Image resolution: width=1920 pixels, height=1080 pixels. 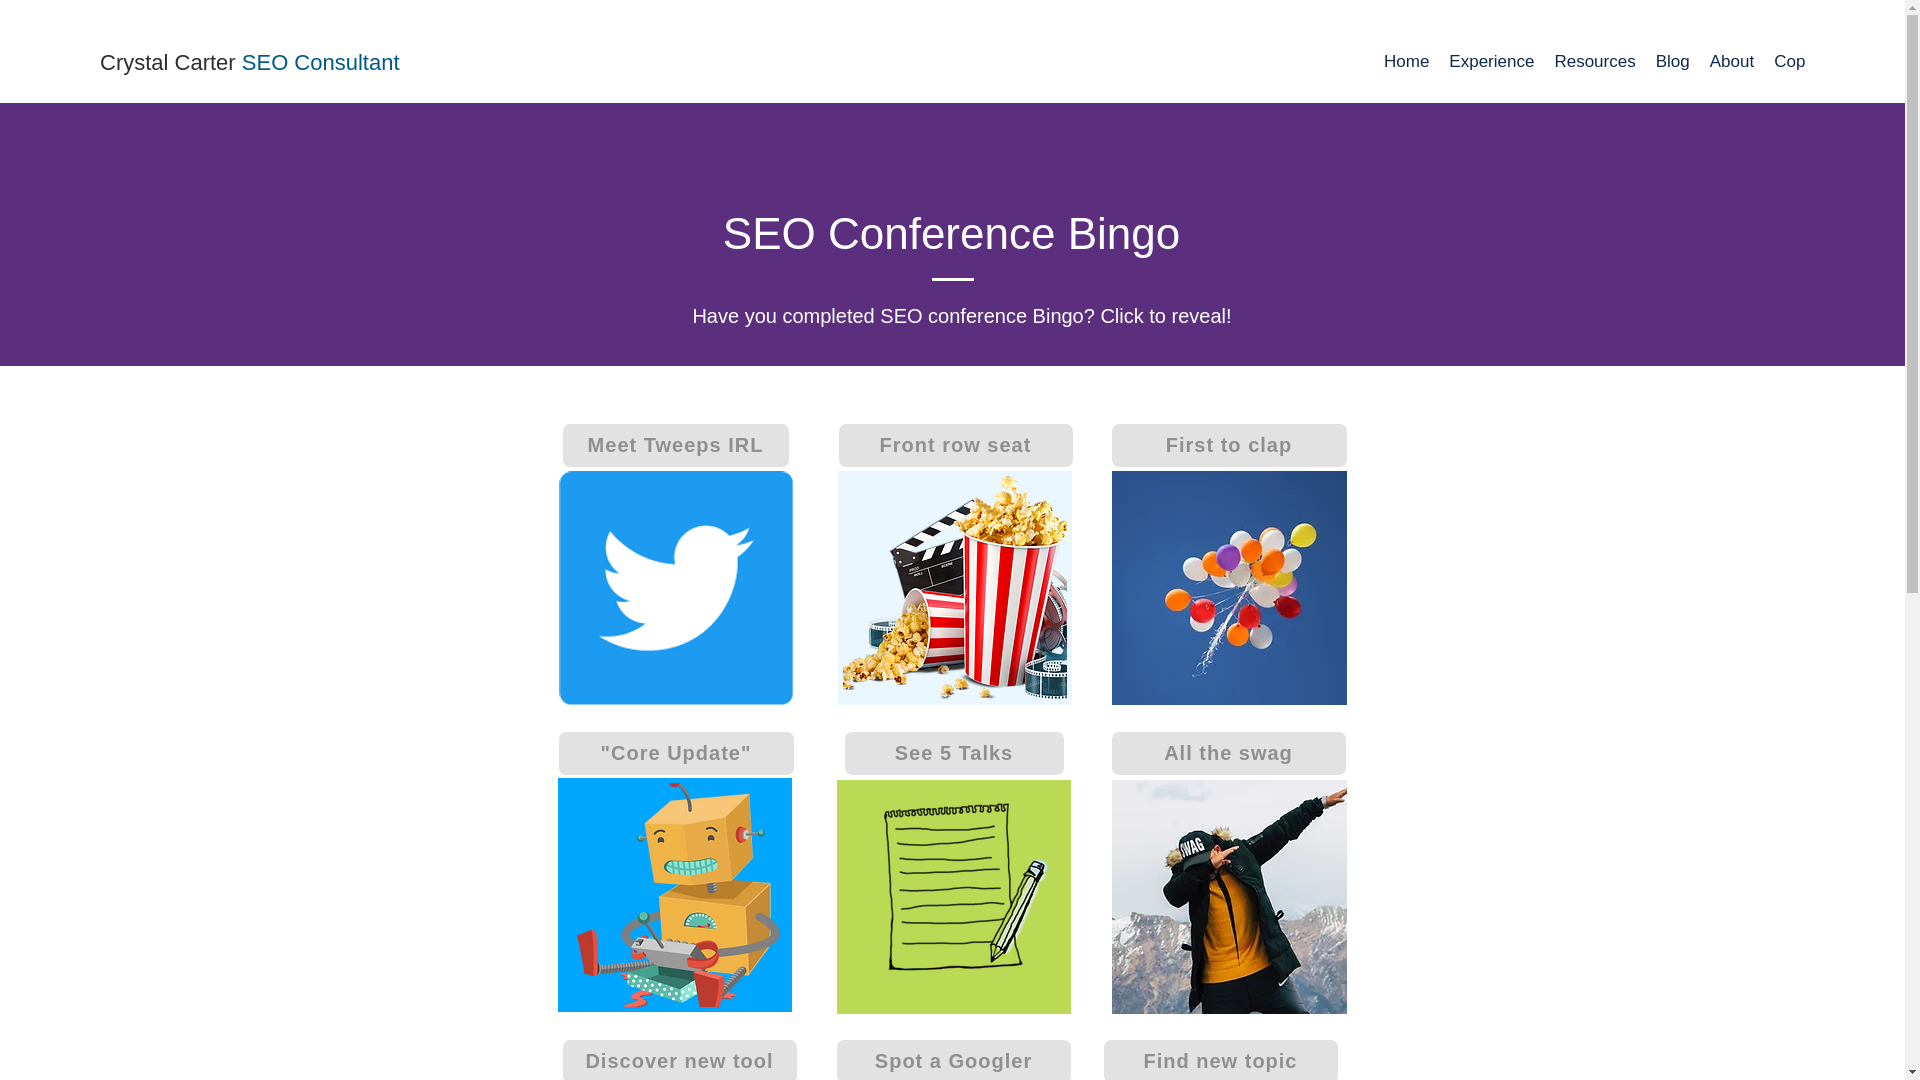 What do you see at coordinates (674, 445) in the screenshot?
I see `Meet Tweeps IRL` at bounding box center [674, 445].